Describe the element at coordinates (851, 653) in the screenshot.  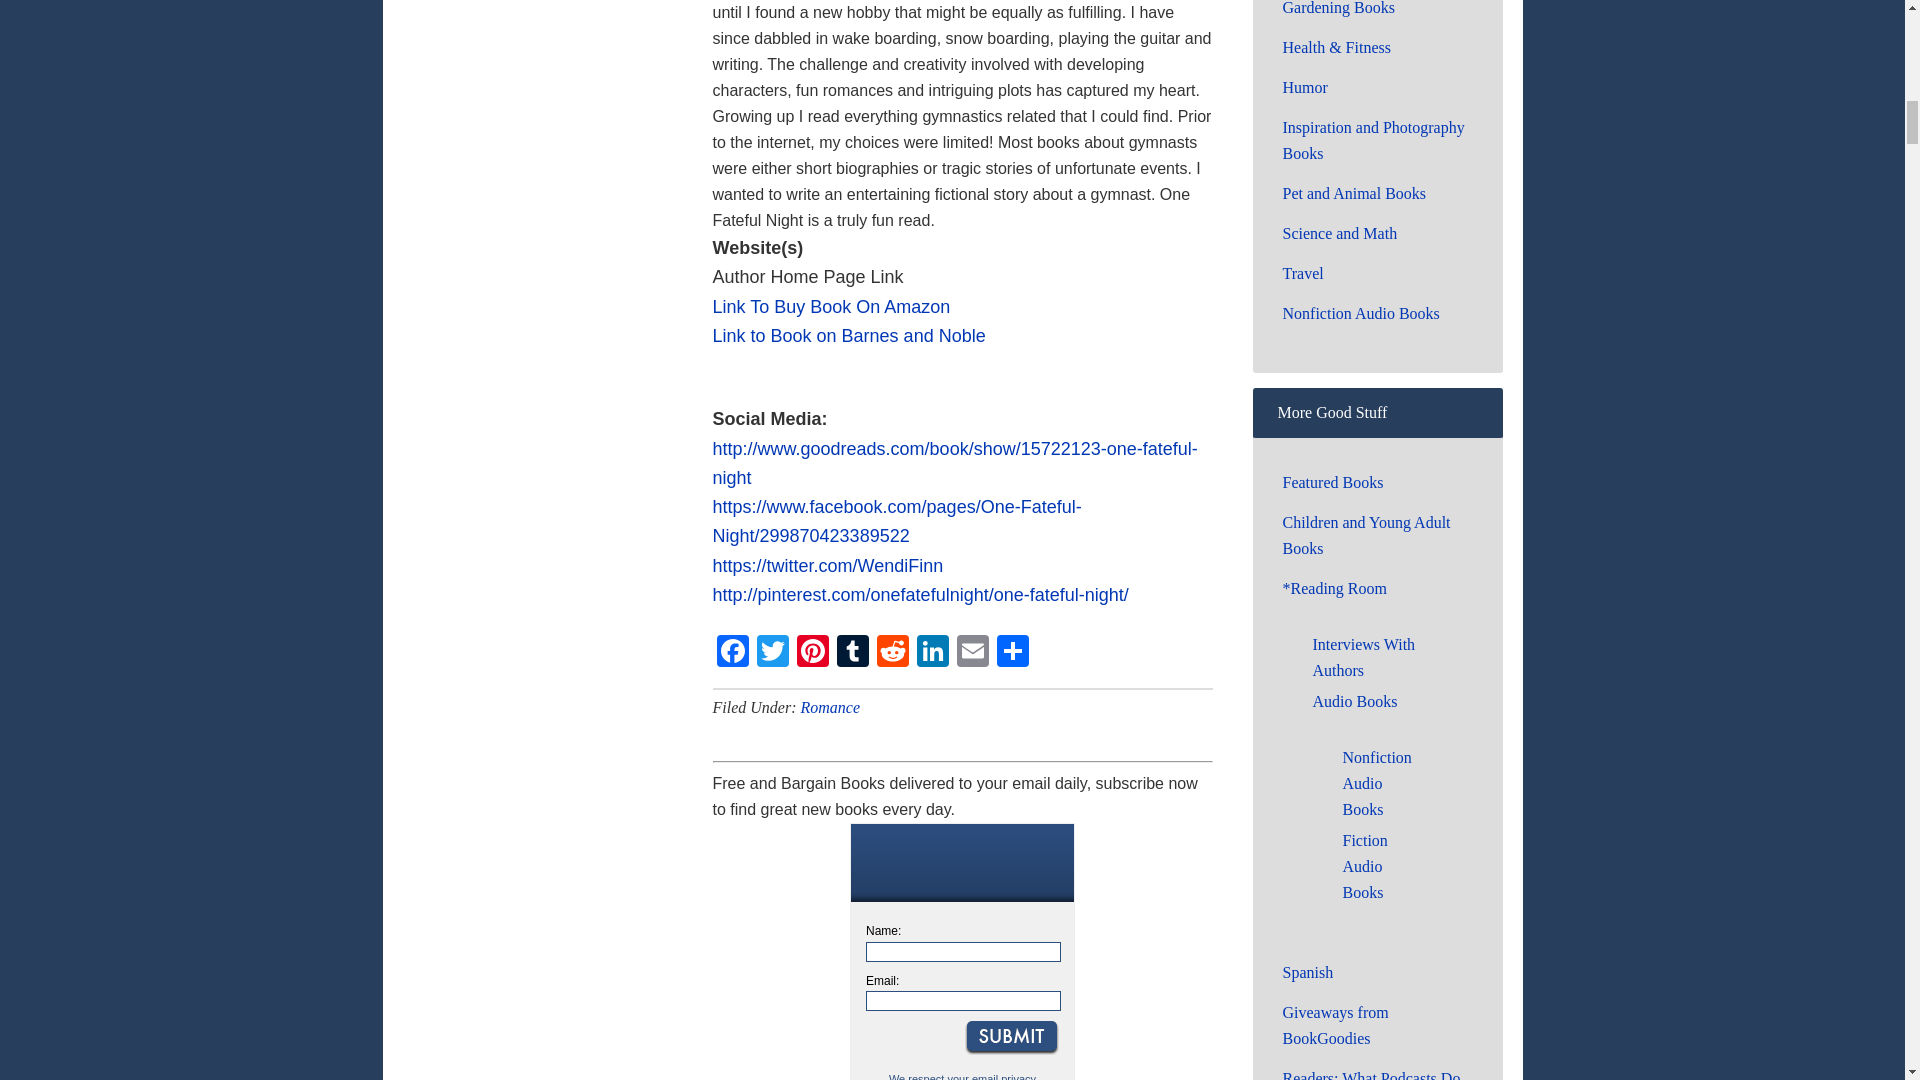
I see `Tumblr` at that location.